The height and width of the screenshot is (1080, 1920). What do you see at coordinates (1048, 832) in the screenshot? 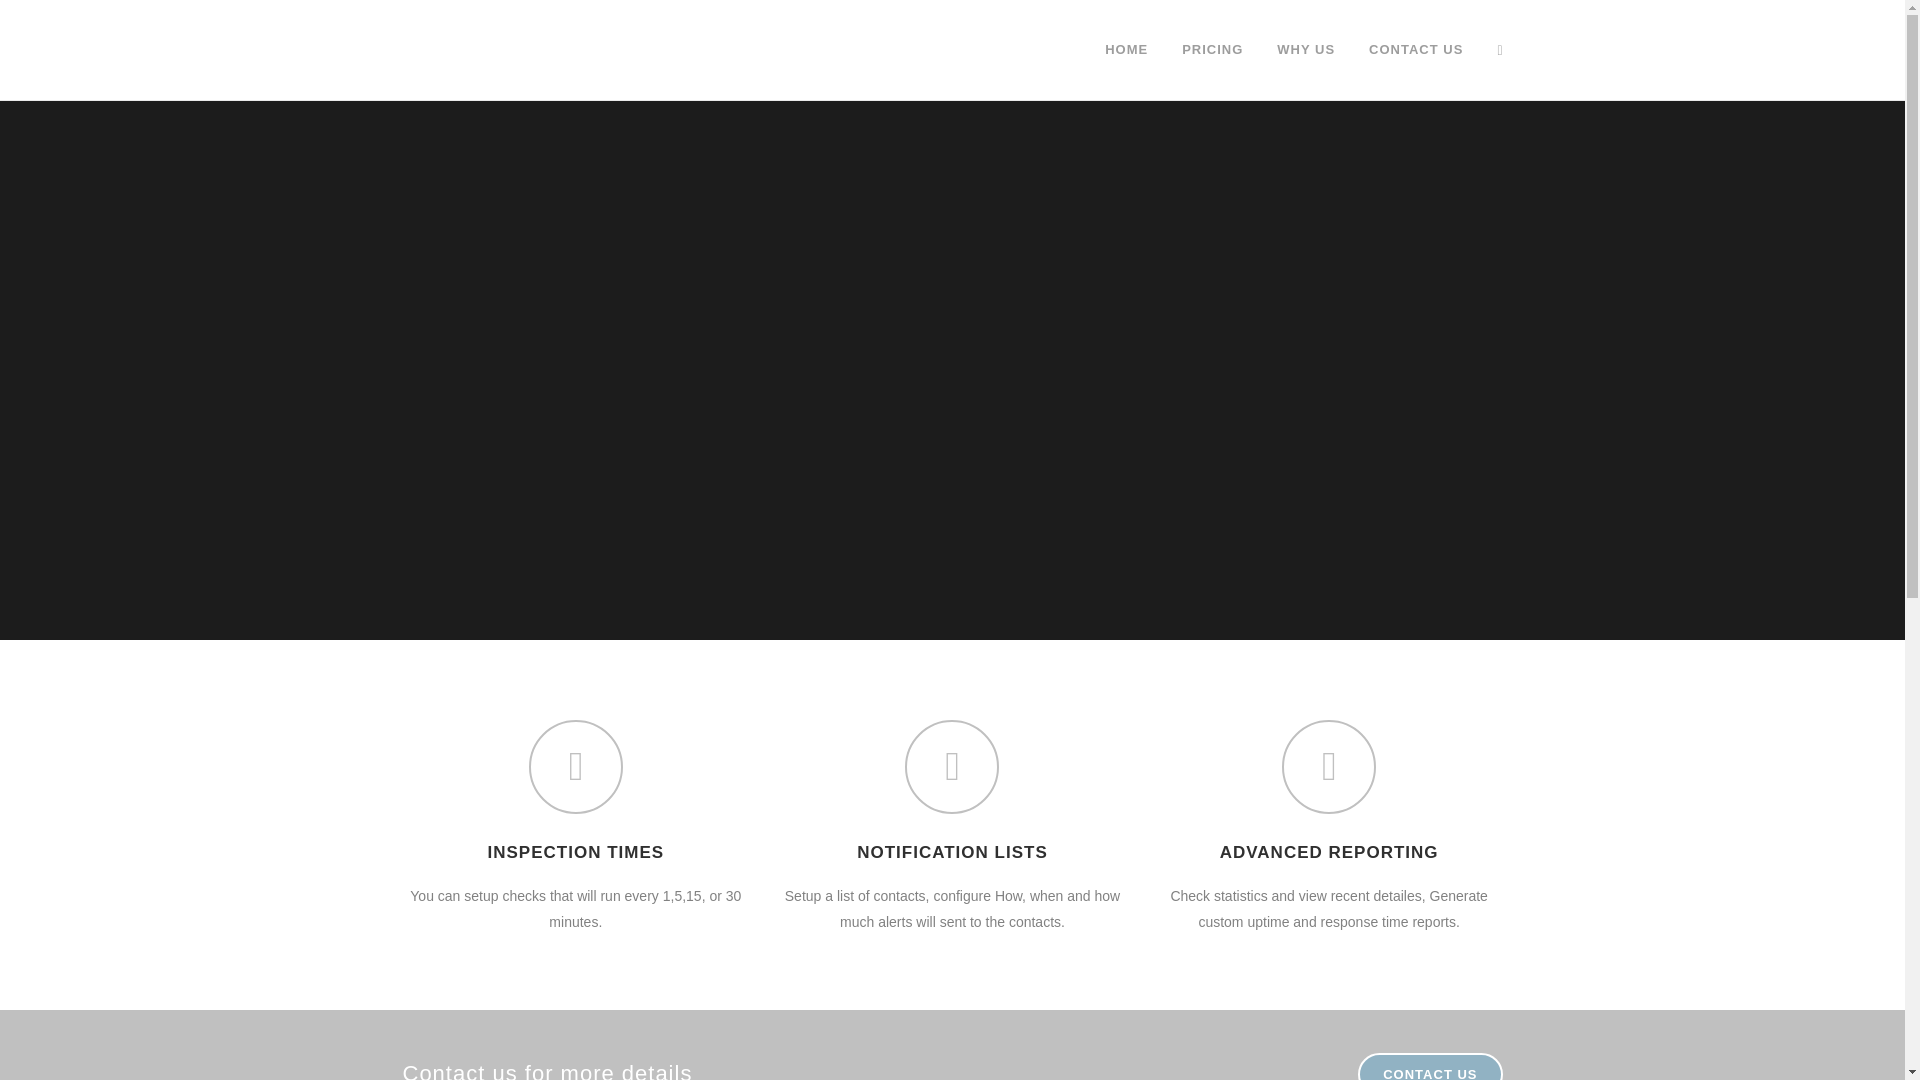
I see `6 topics` at bounding box center [1048, 832].